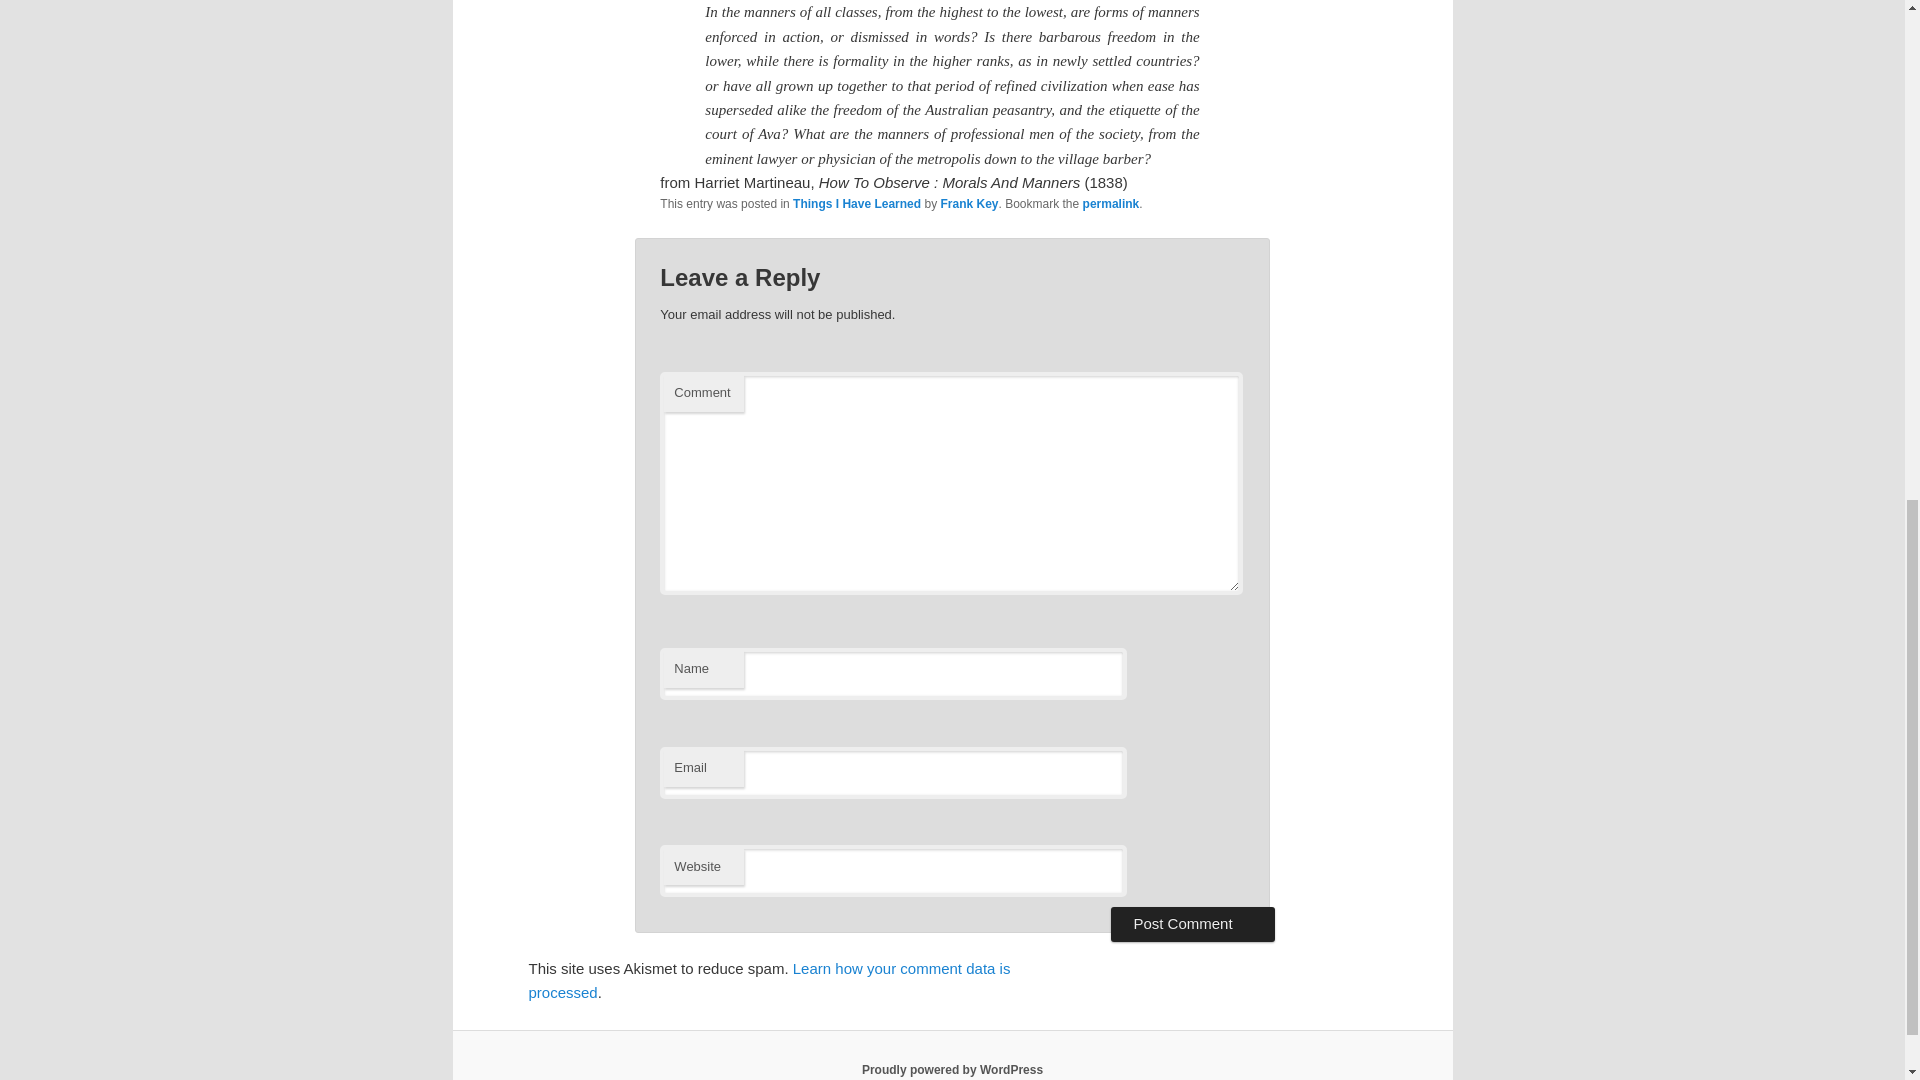 Image resolution: width=1920 pixels, height=1080 pixels. I want to click on Proudly powered by WordPress, so click(952, 1069).